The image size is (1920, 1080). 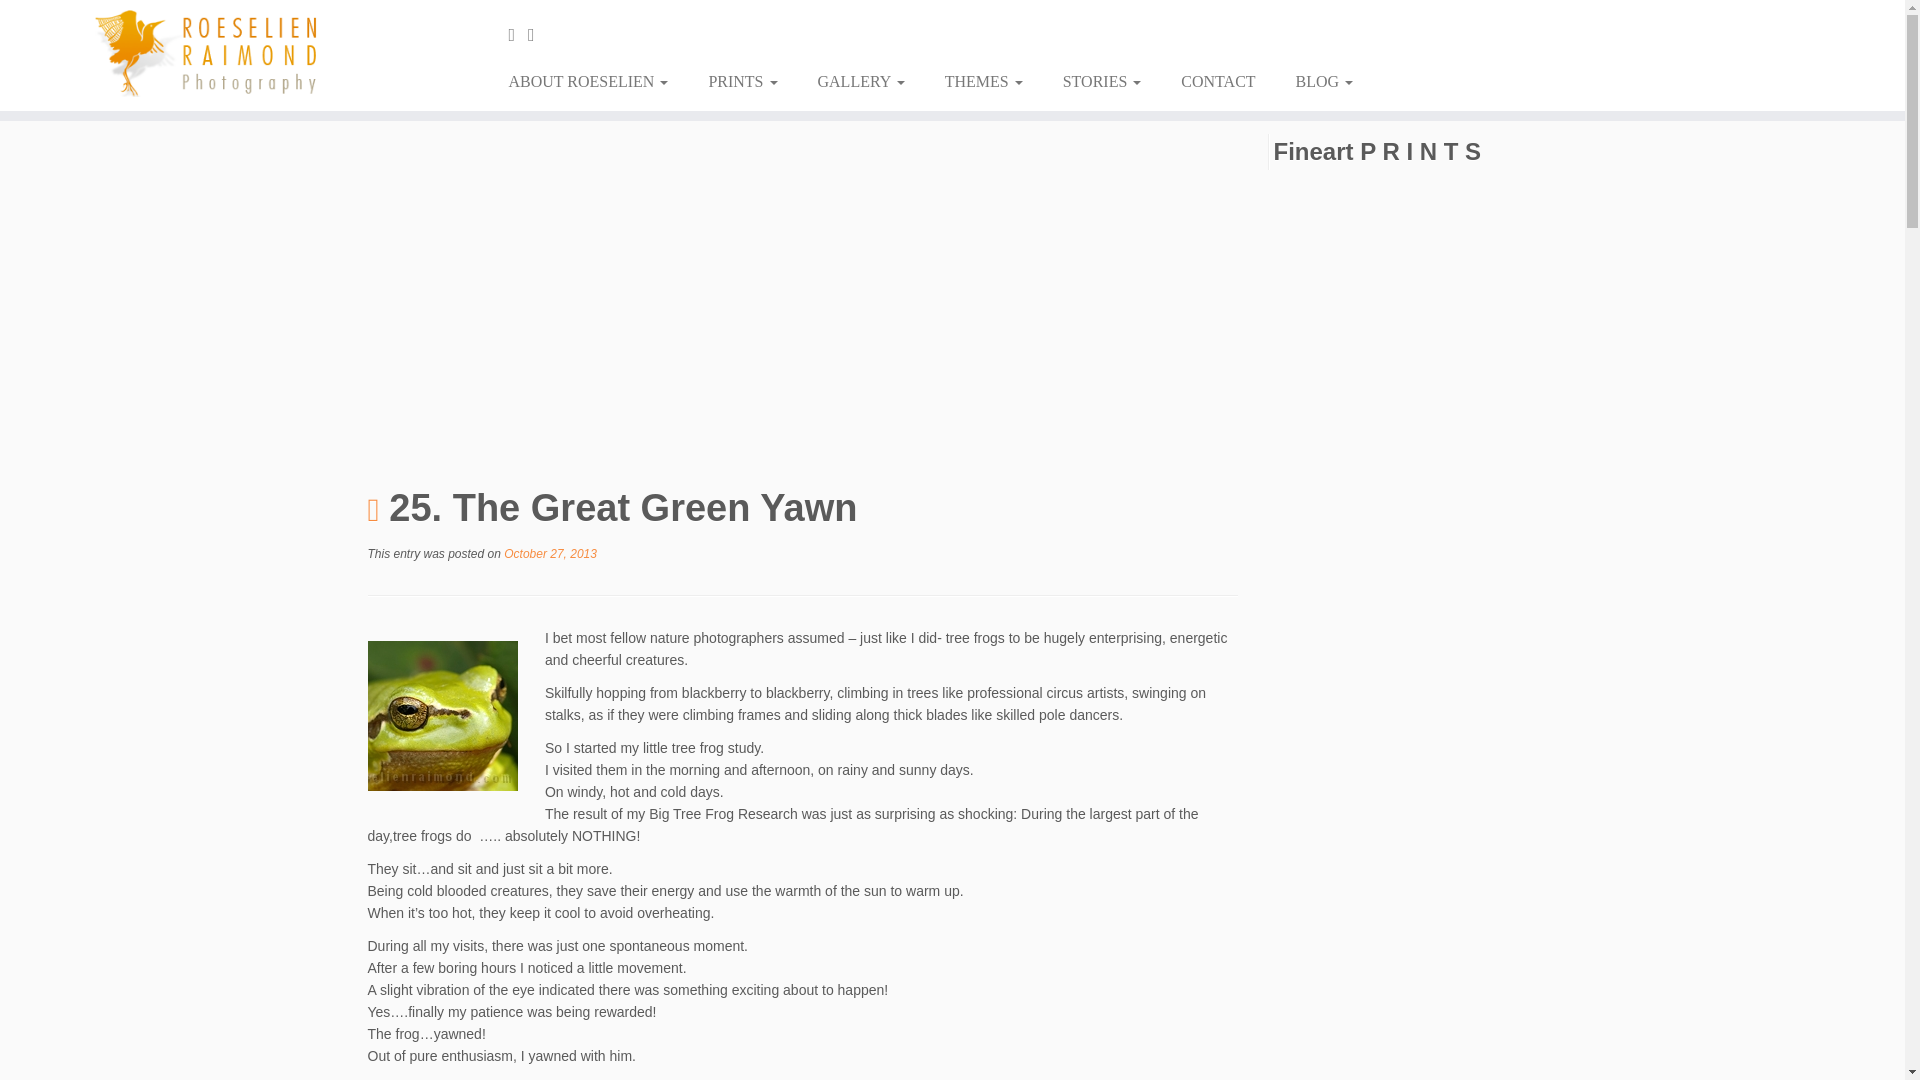 What do you see at coordinates (518, 34) in the screenshot?
I see `Follow me on Facebook` at bounding box center [518, 34].